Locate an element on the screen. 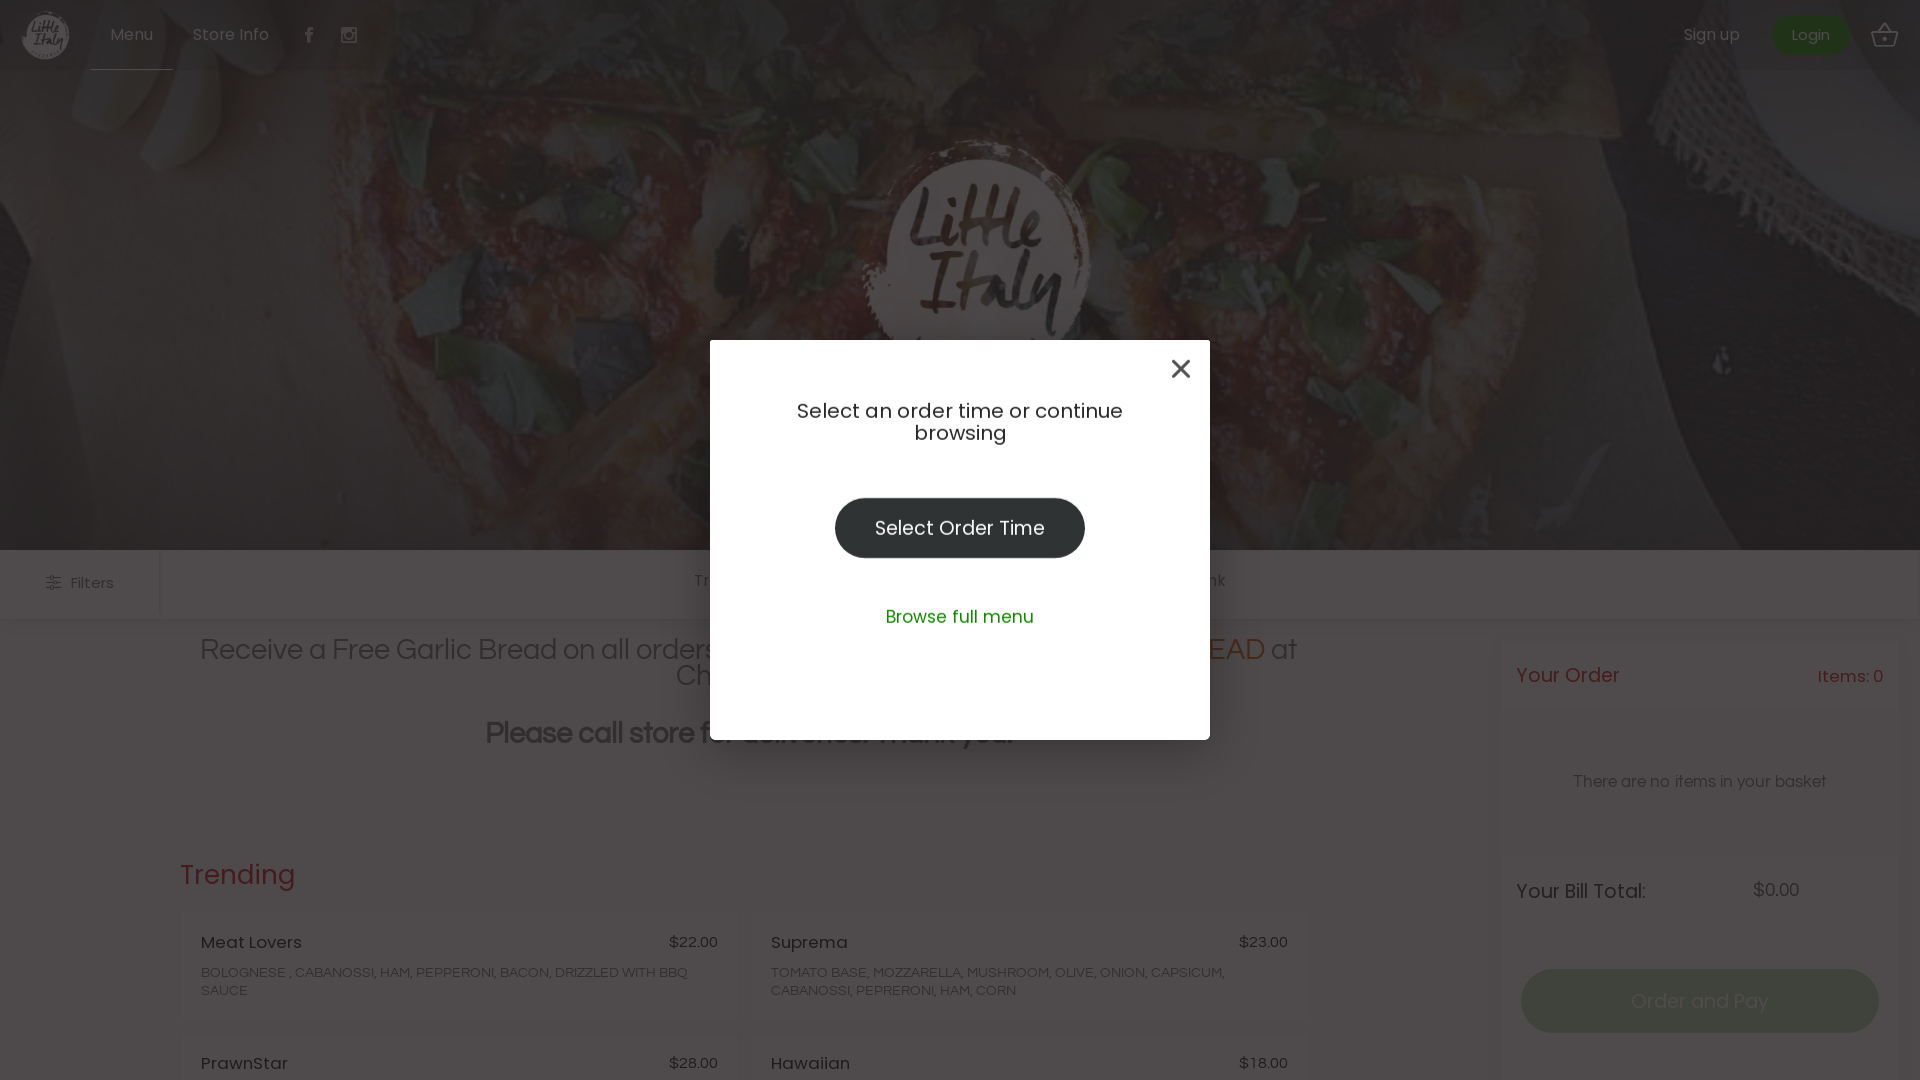 This screenshot has width=1920, height=1080. Little Italy Logo is located at coordinates (1044, 260).